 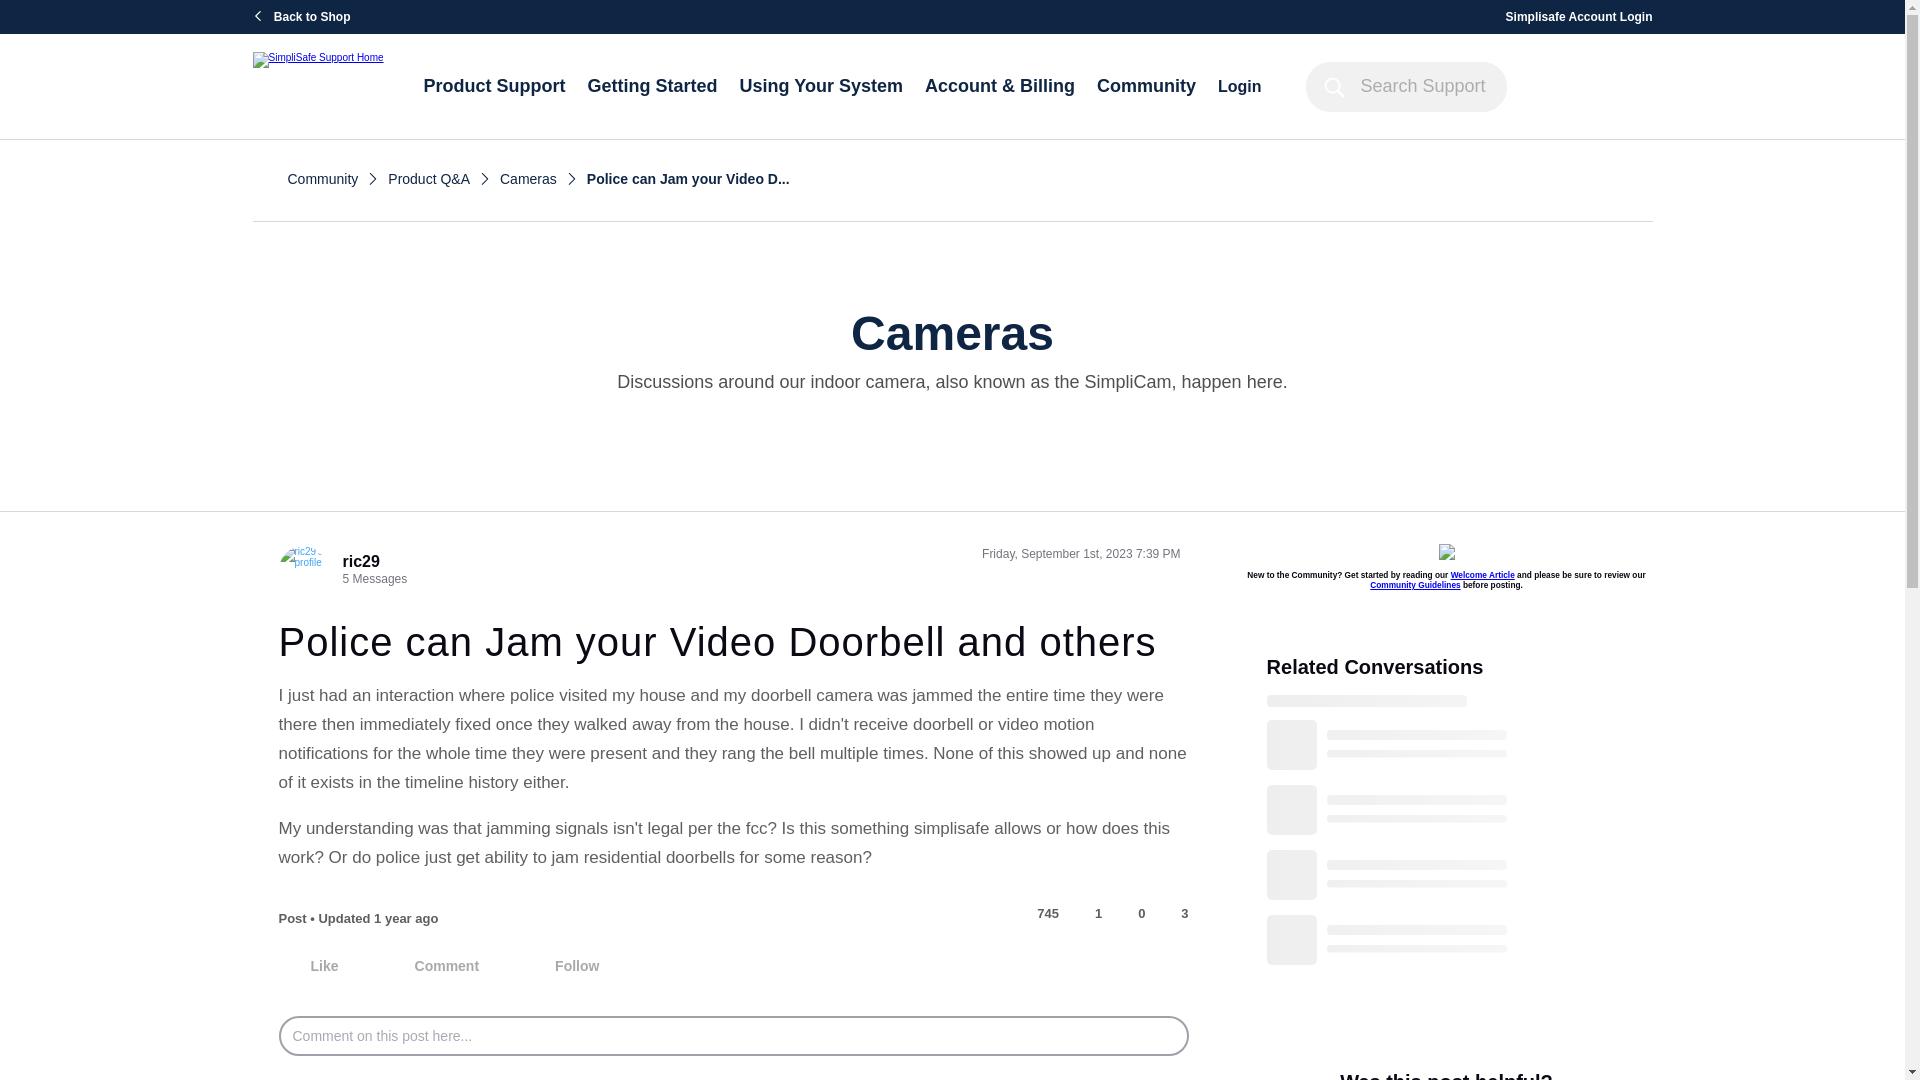 I want to click on Getting Started, so click(x=663, y=86).